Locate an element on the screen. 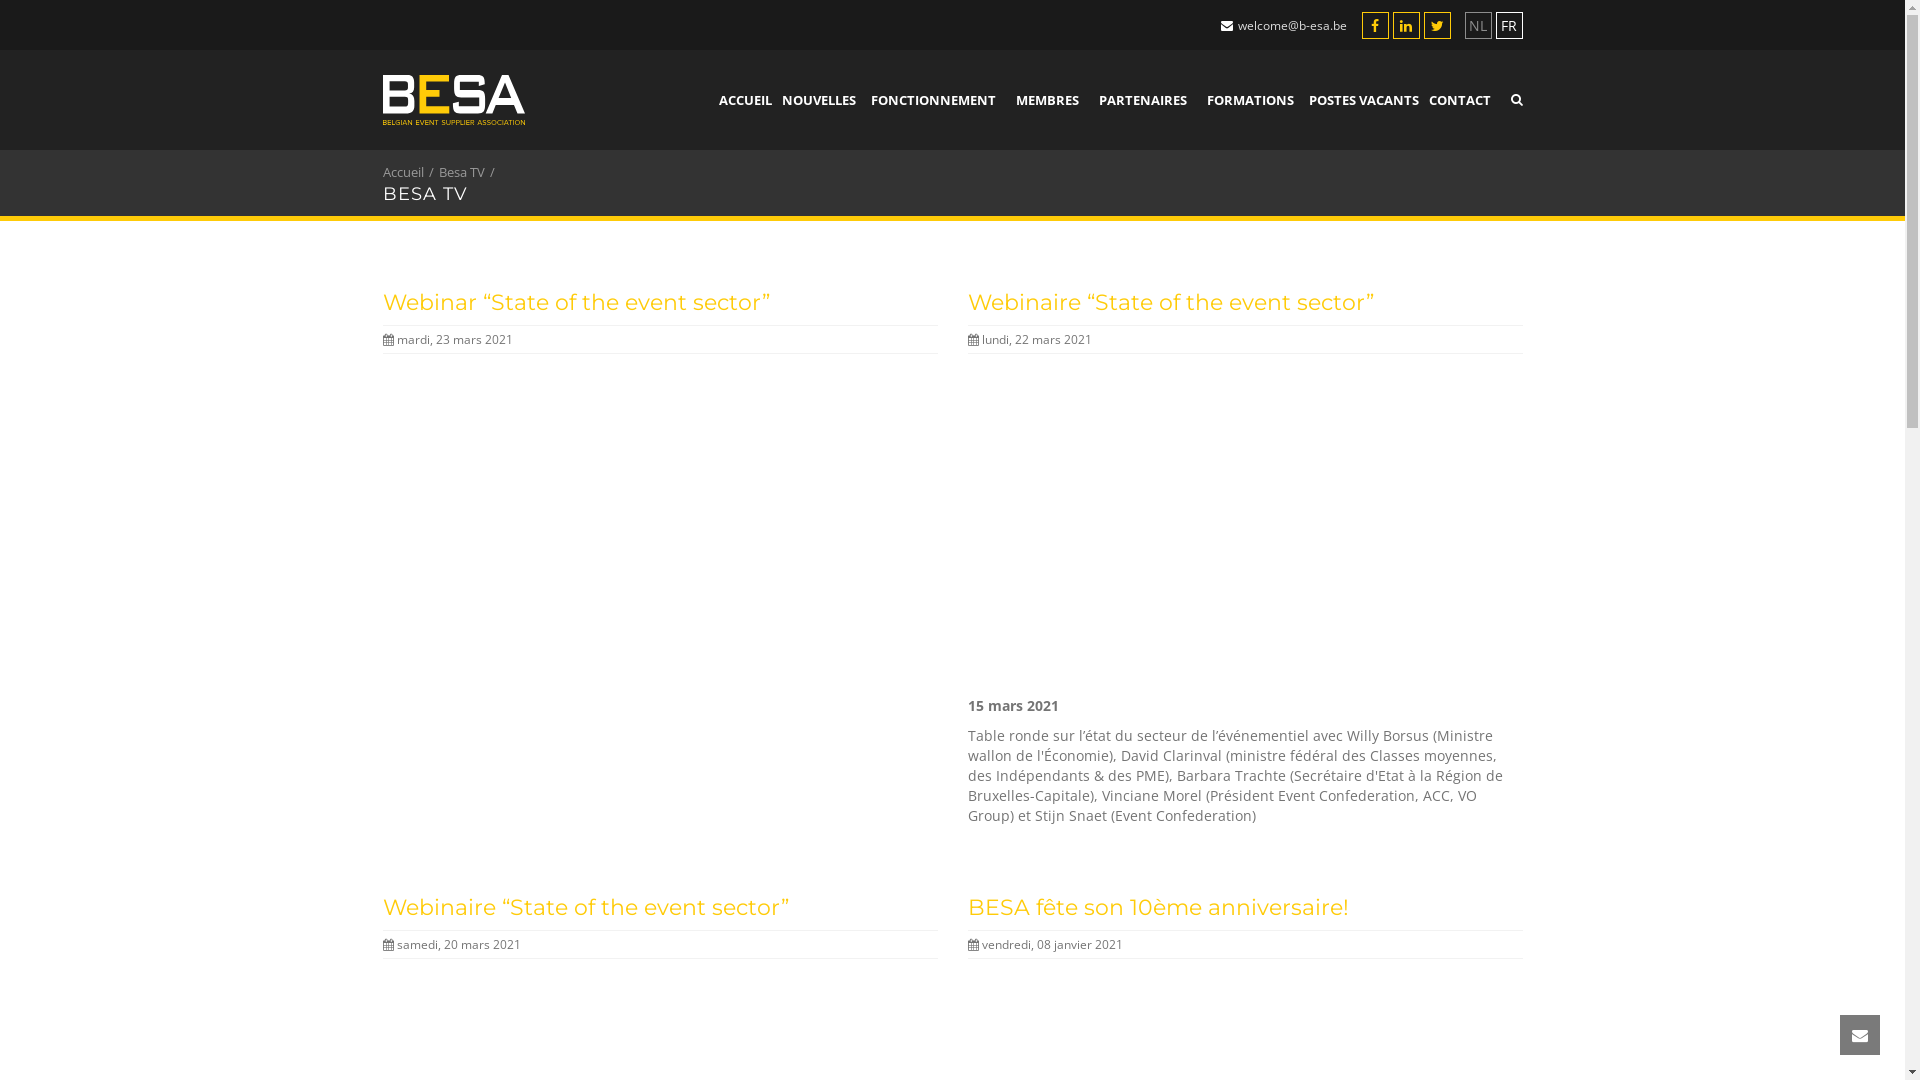 Image resolution: width=1920 pixels, height=1080 pixels. JoomlaWorks AllVideos Player is located at coordinates (660, 525).